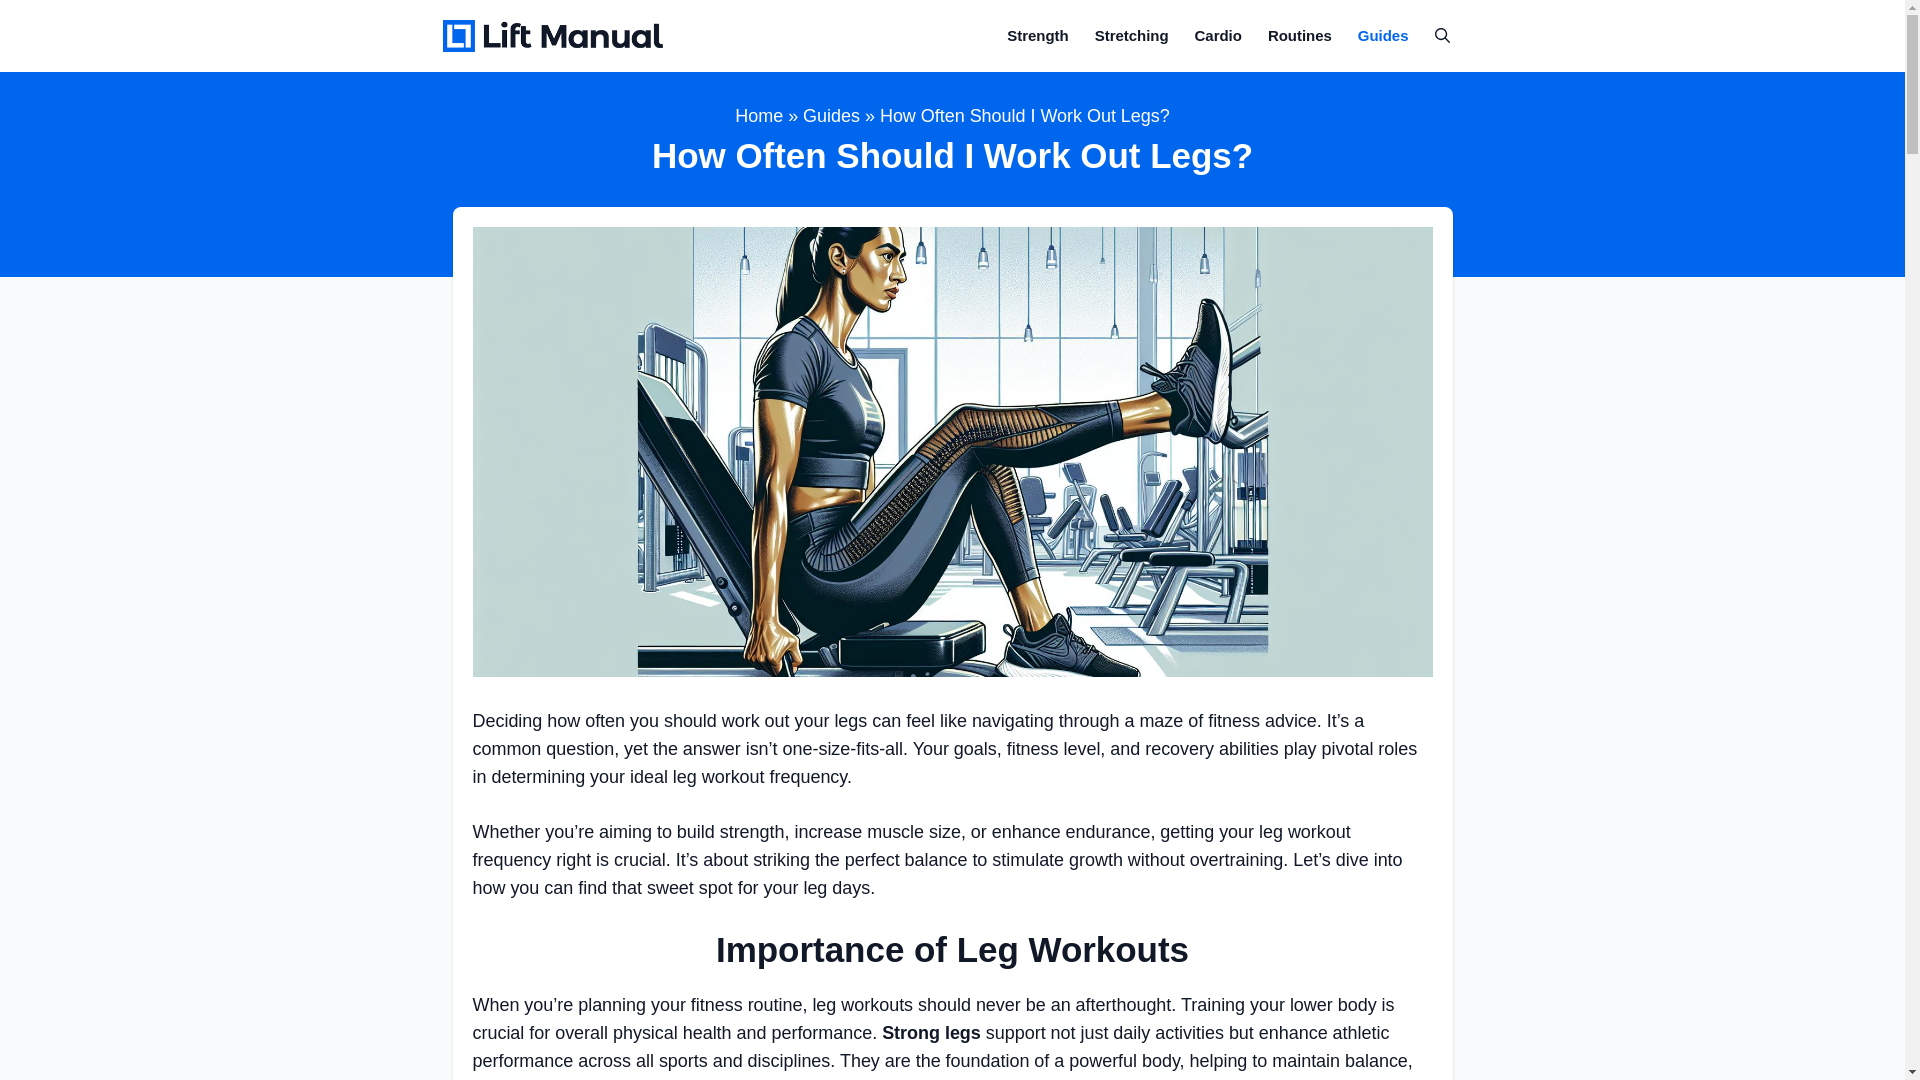  I want to click on Guides, so click(831, 116).